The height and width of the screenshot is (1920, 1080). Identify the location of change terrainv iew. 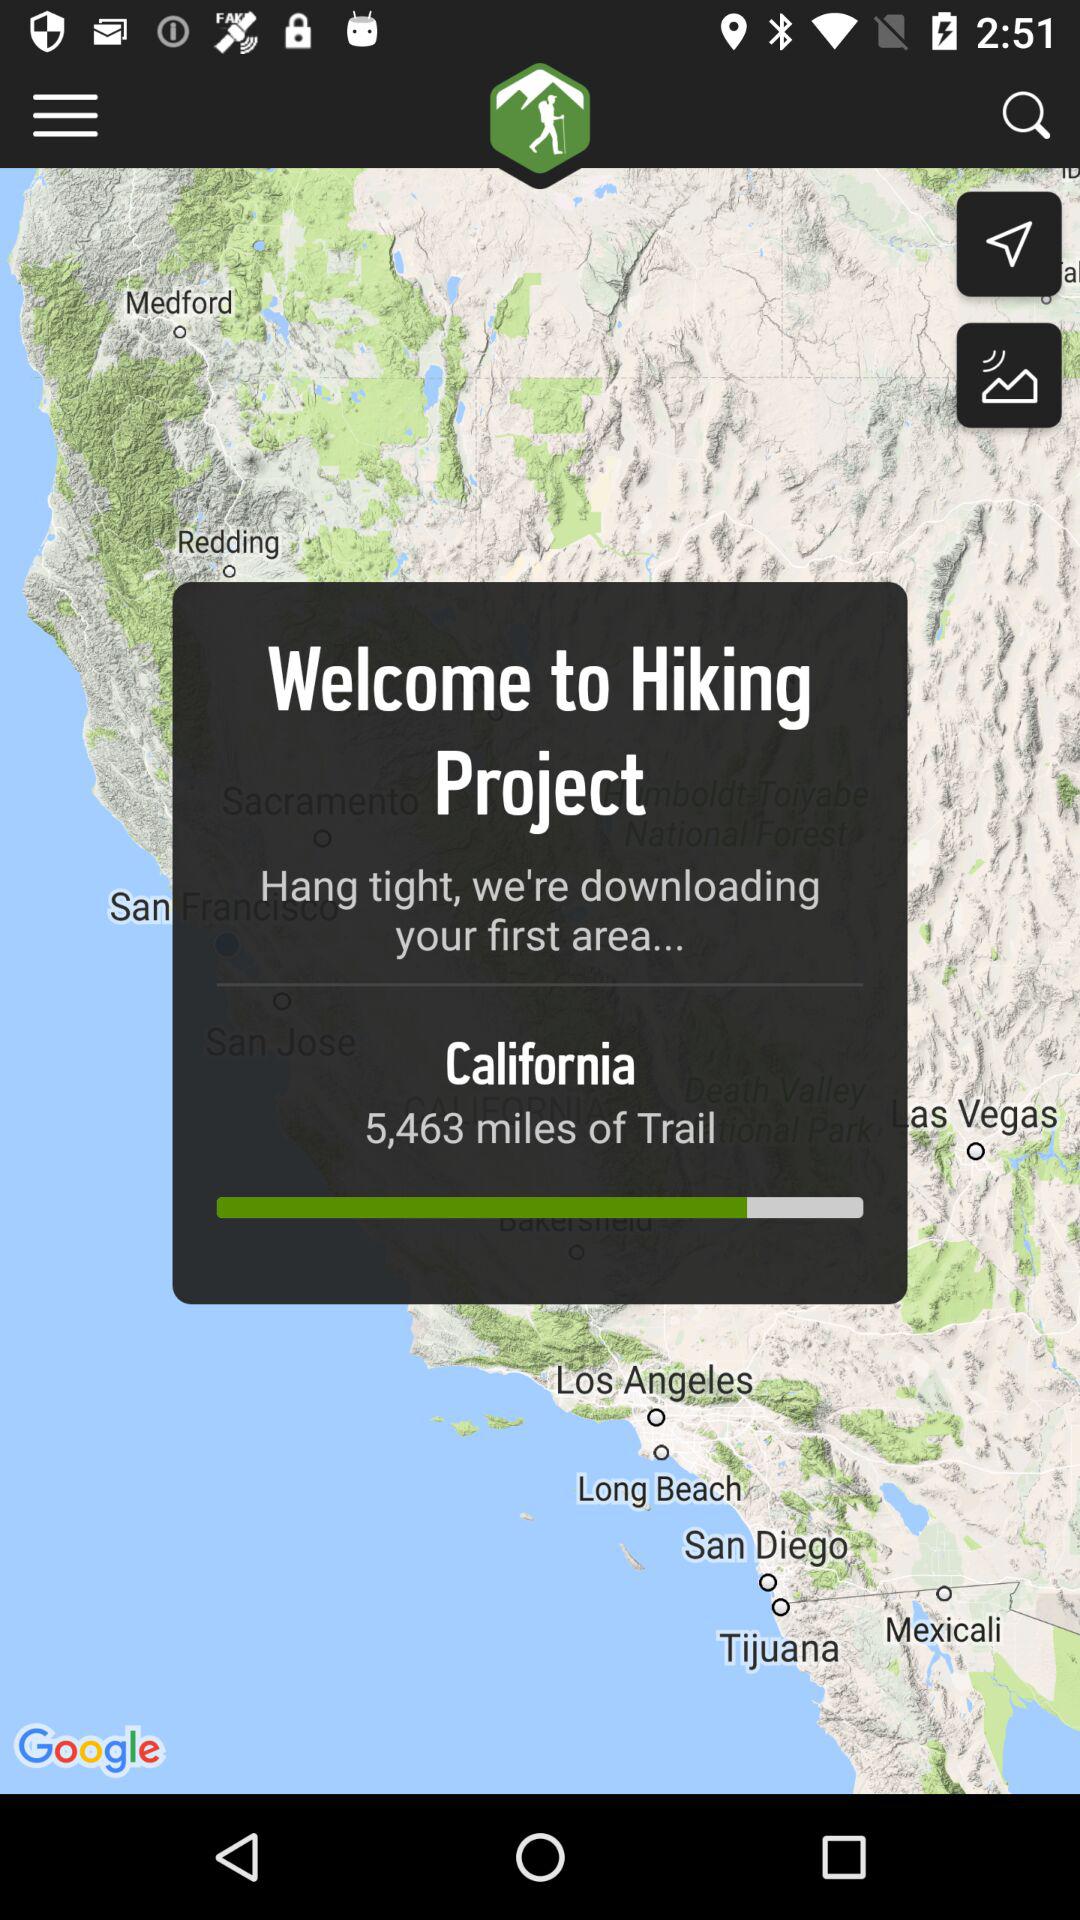
(1008, 380).